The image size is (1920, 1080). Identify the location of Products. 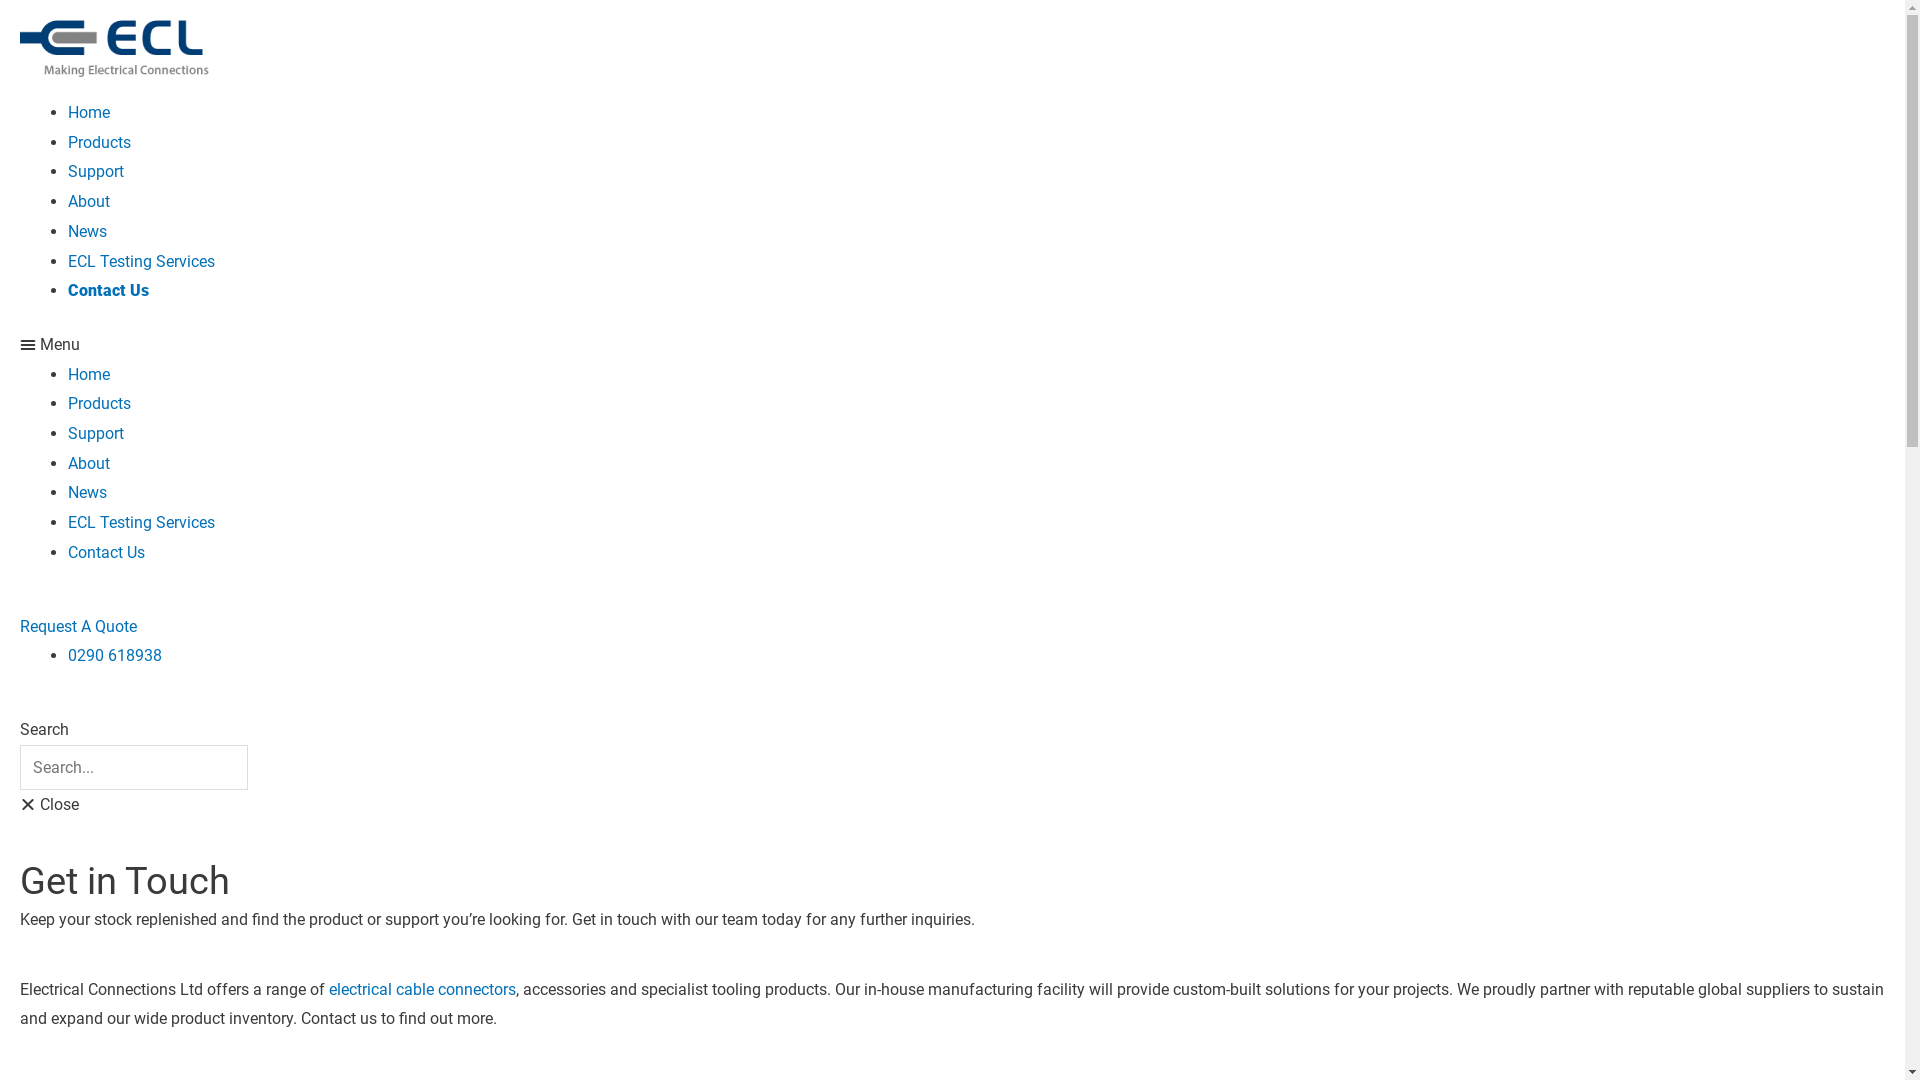
(100, 404).